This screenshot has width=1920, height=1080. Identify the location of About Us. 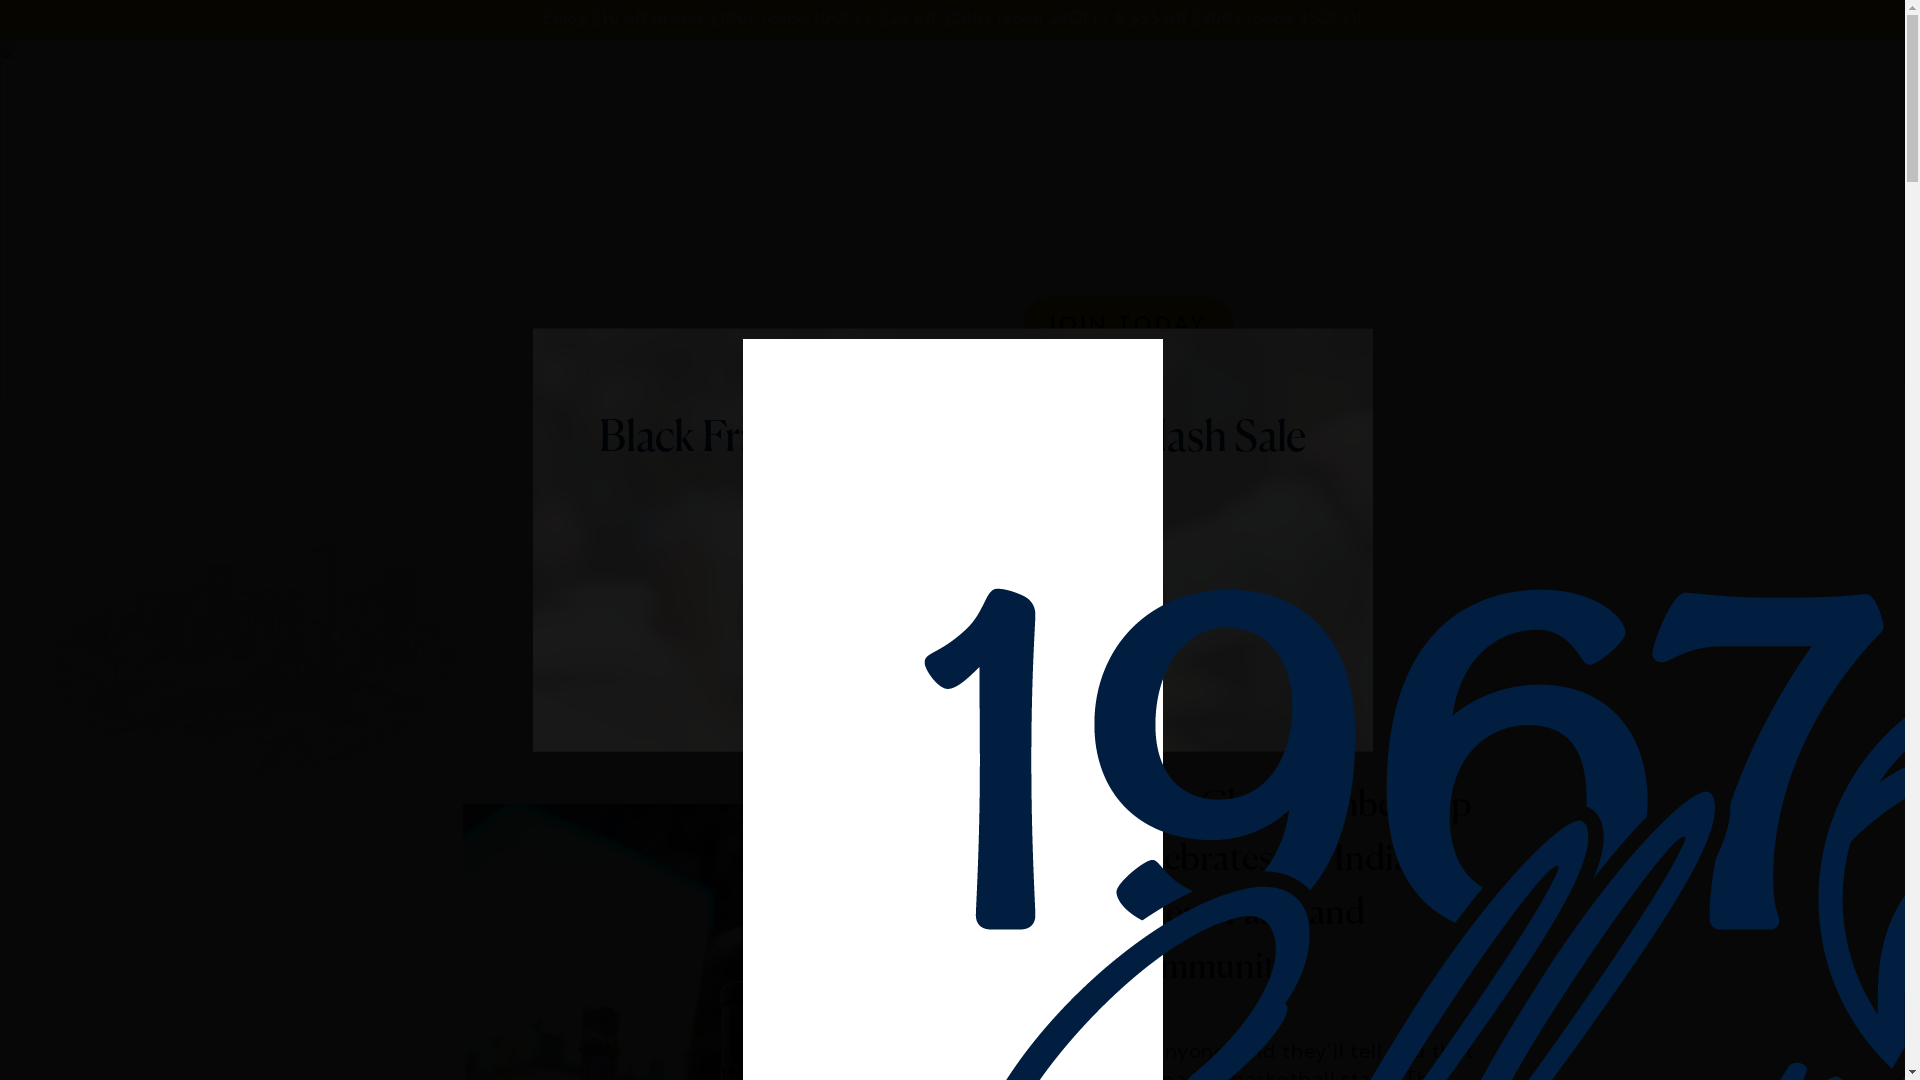
(810, 90).